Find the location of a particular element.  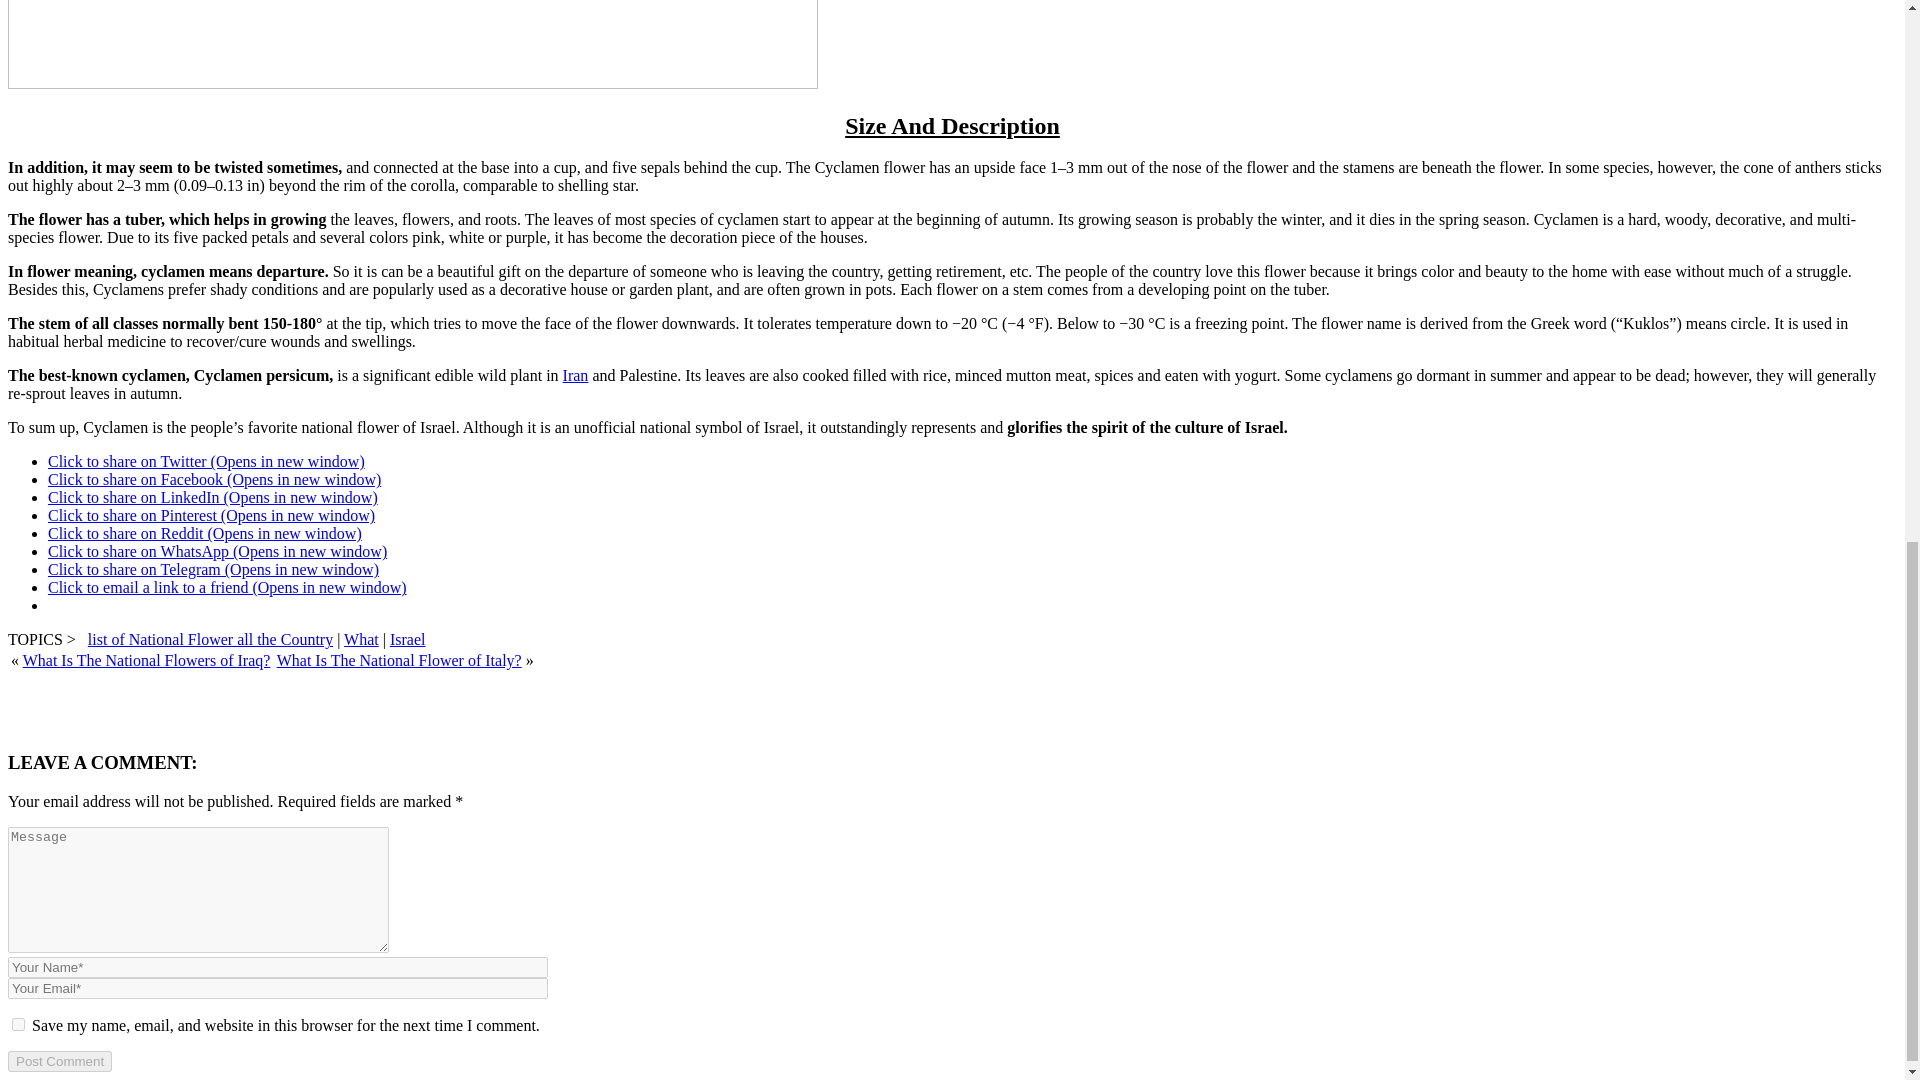

What Is The National Flowers of Iraq? is located at coordinates (146, 660).